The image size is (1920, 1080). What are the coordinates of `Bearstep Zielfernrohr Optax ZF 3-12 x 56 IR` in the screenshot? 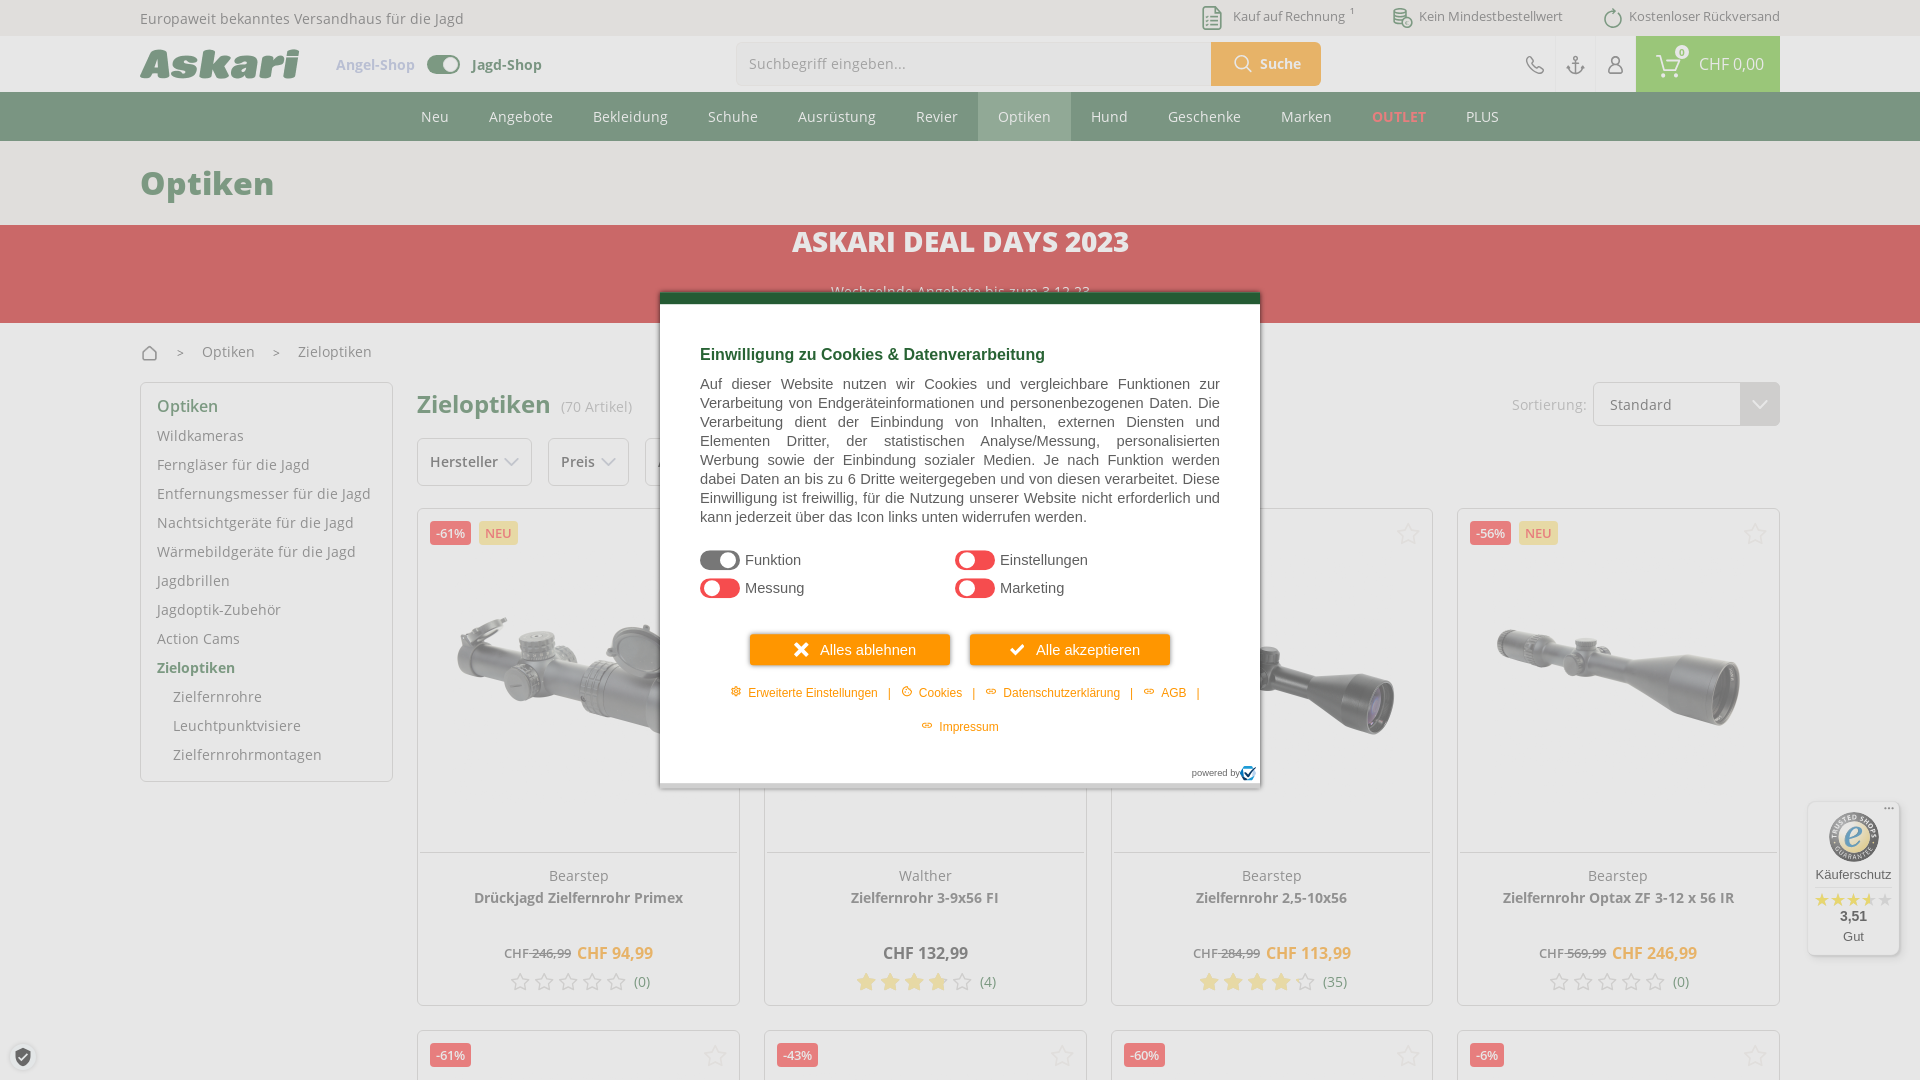 It's located at (1618, 678).